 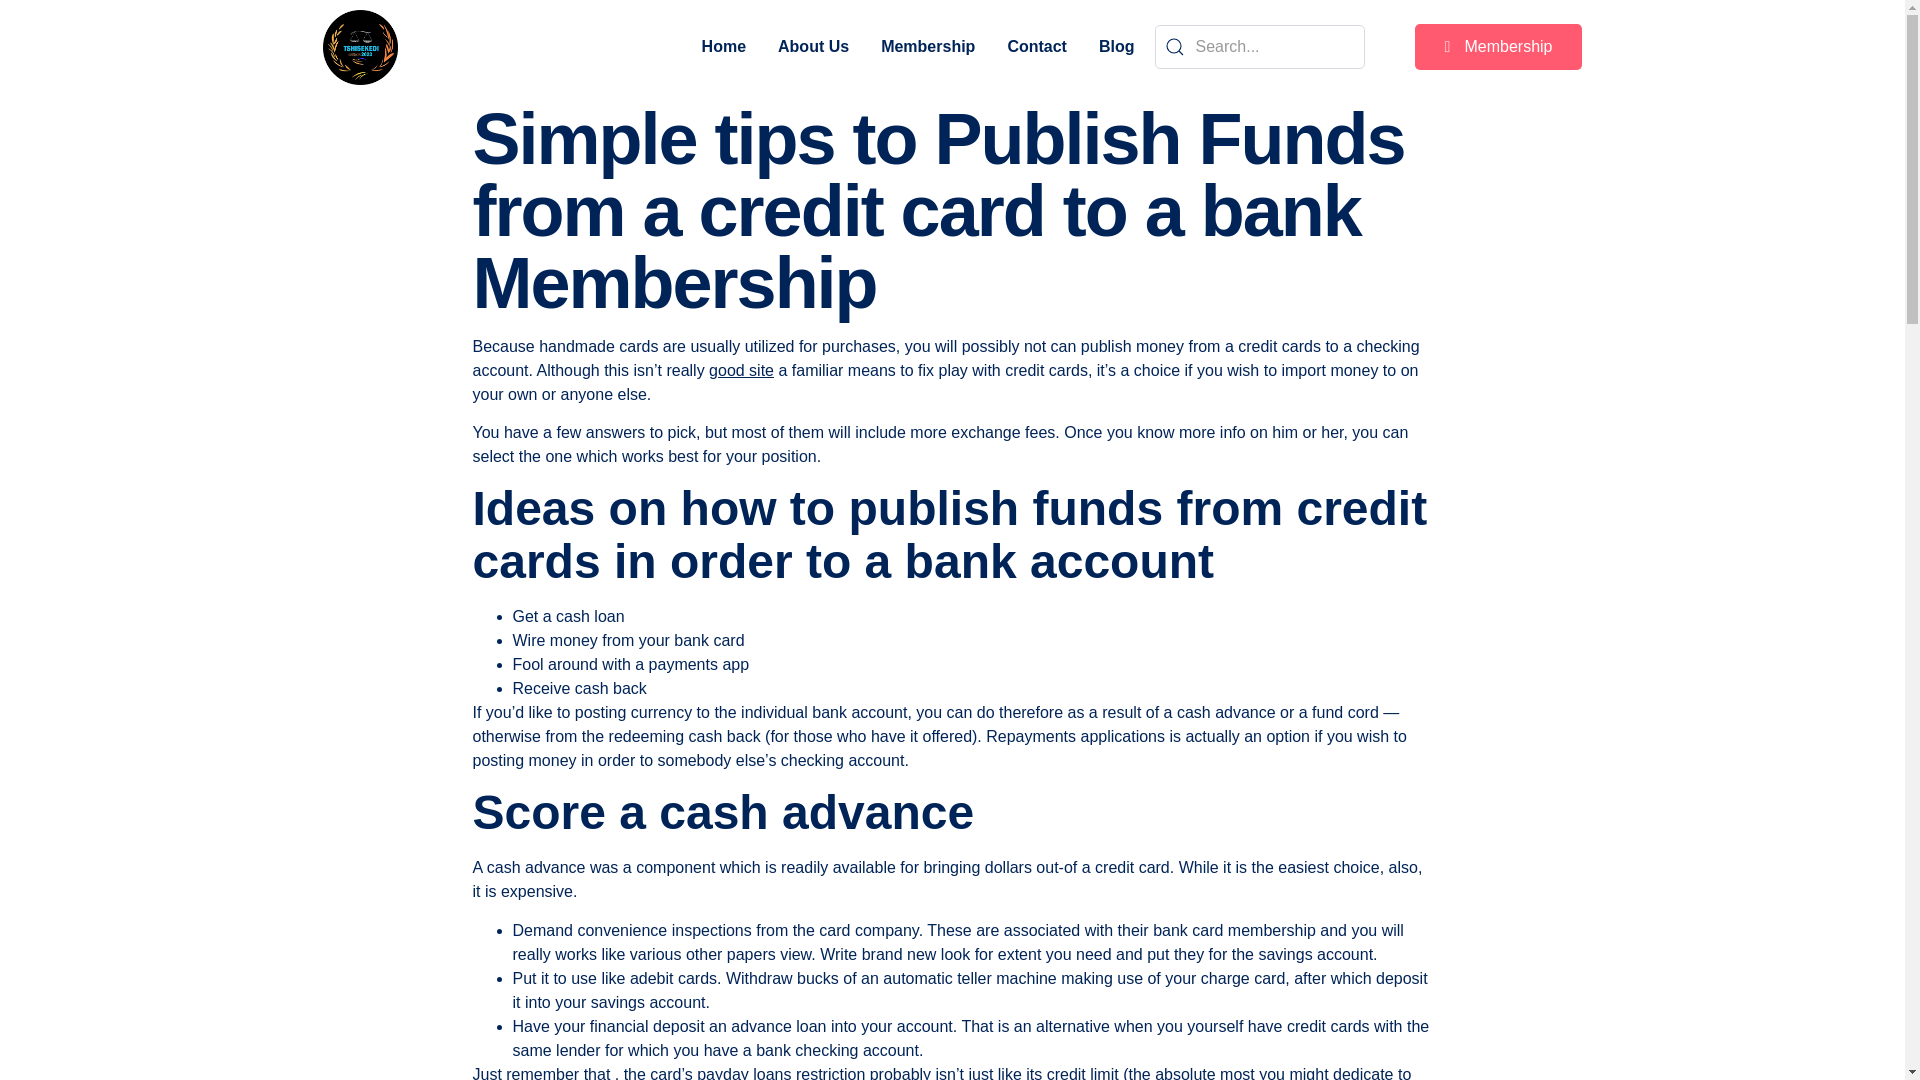 I want to click on Contact, so click(x=1036, y=46).